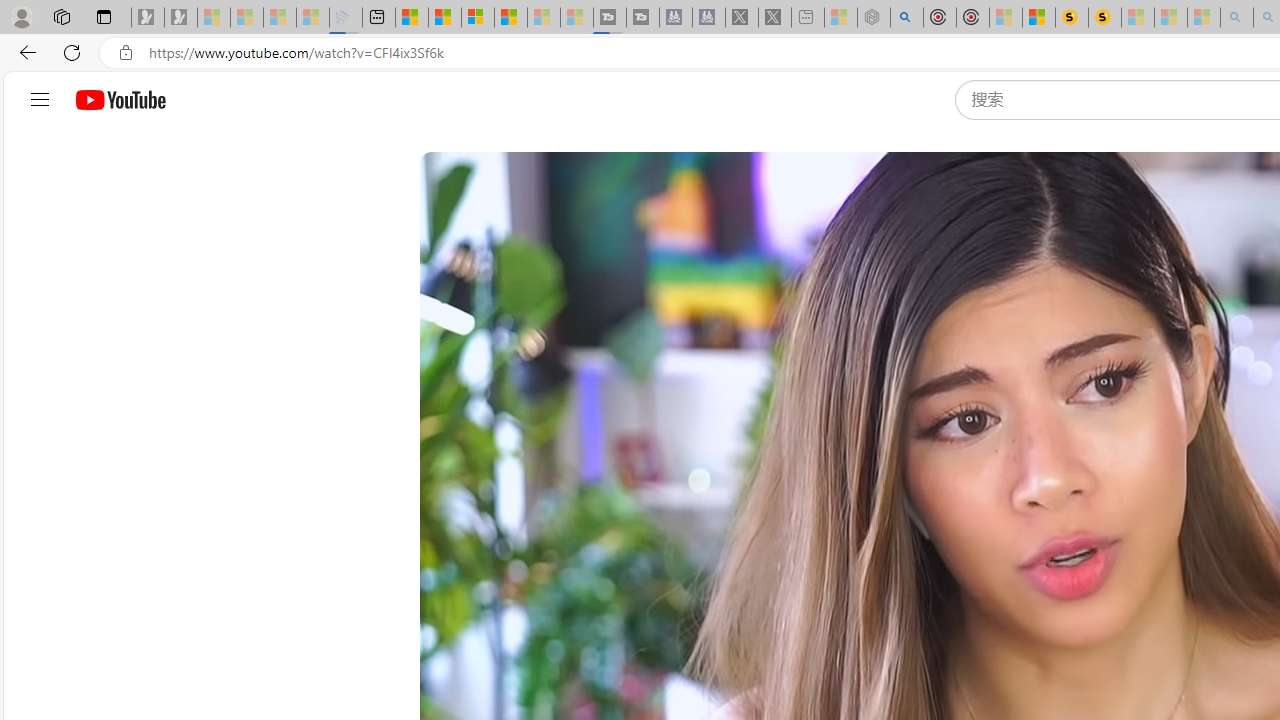  What do you see at coordinates (61, 16) in the screenshot?
I see `Workspaces` at bounding box center [61, 16].